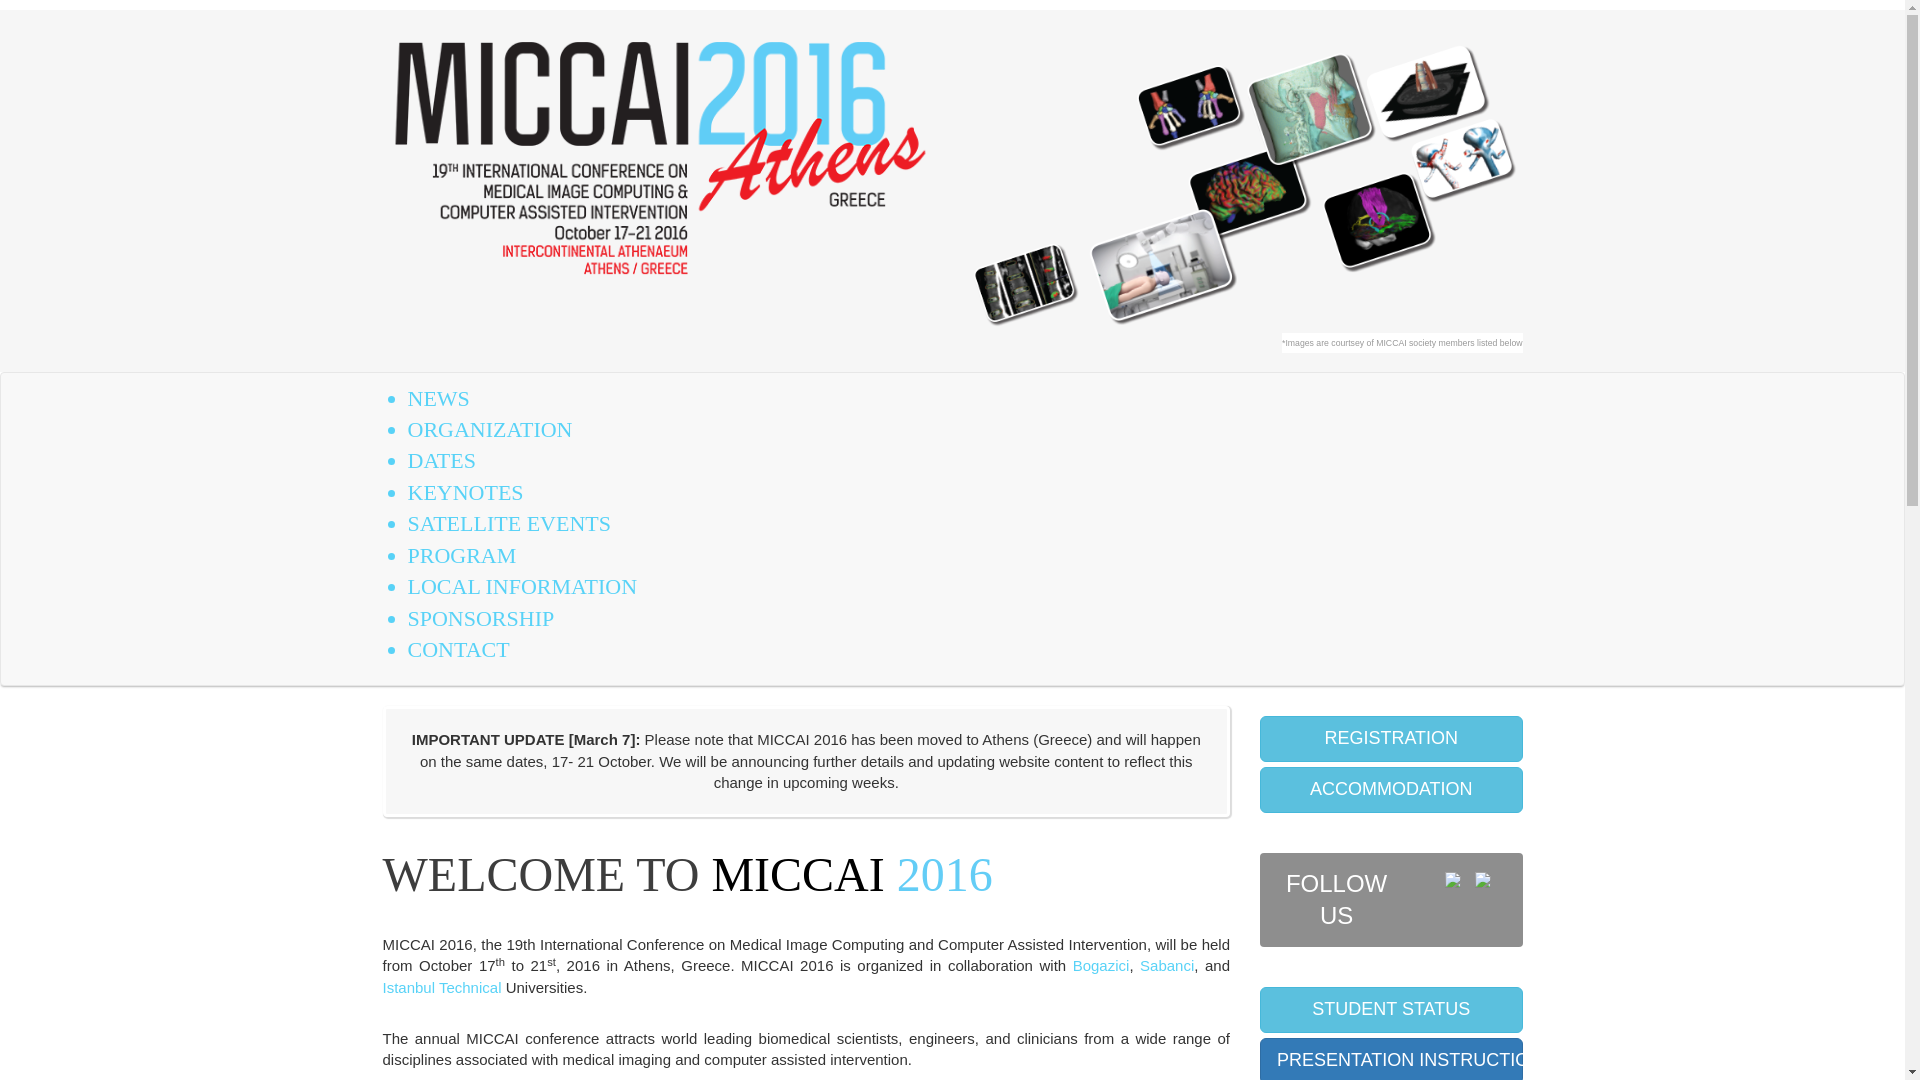  I want to click on Sabanci, so click(1167, 965).